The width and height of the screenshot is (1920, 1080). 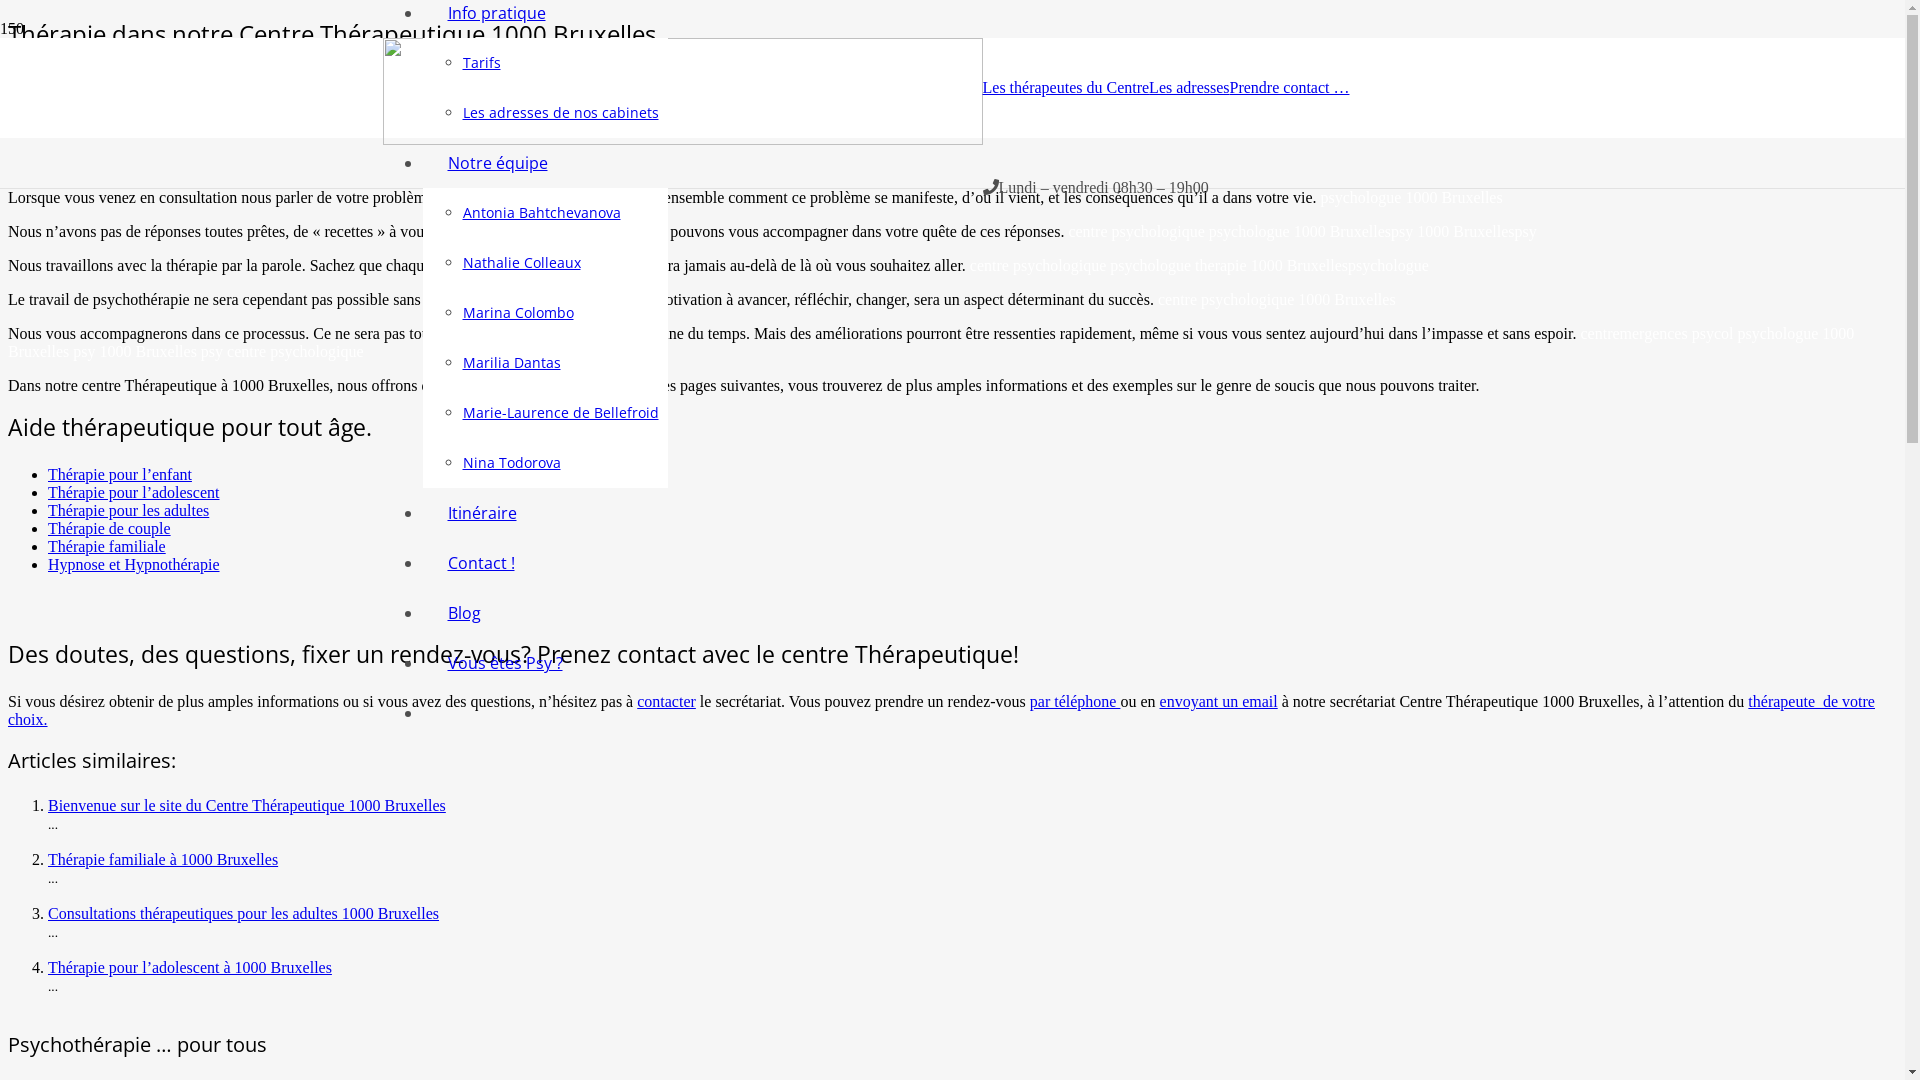 What do you see at coordinates (511, 462) in the screenshot?
I see `Nina Todorova` at bounding box center [511, 462].